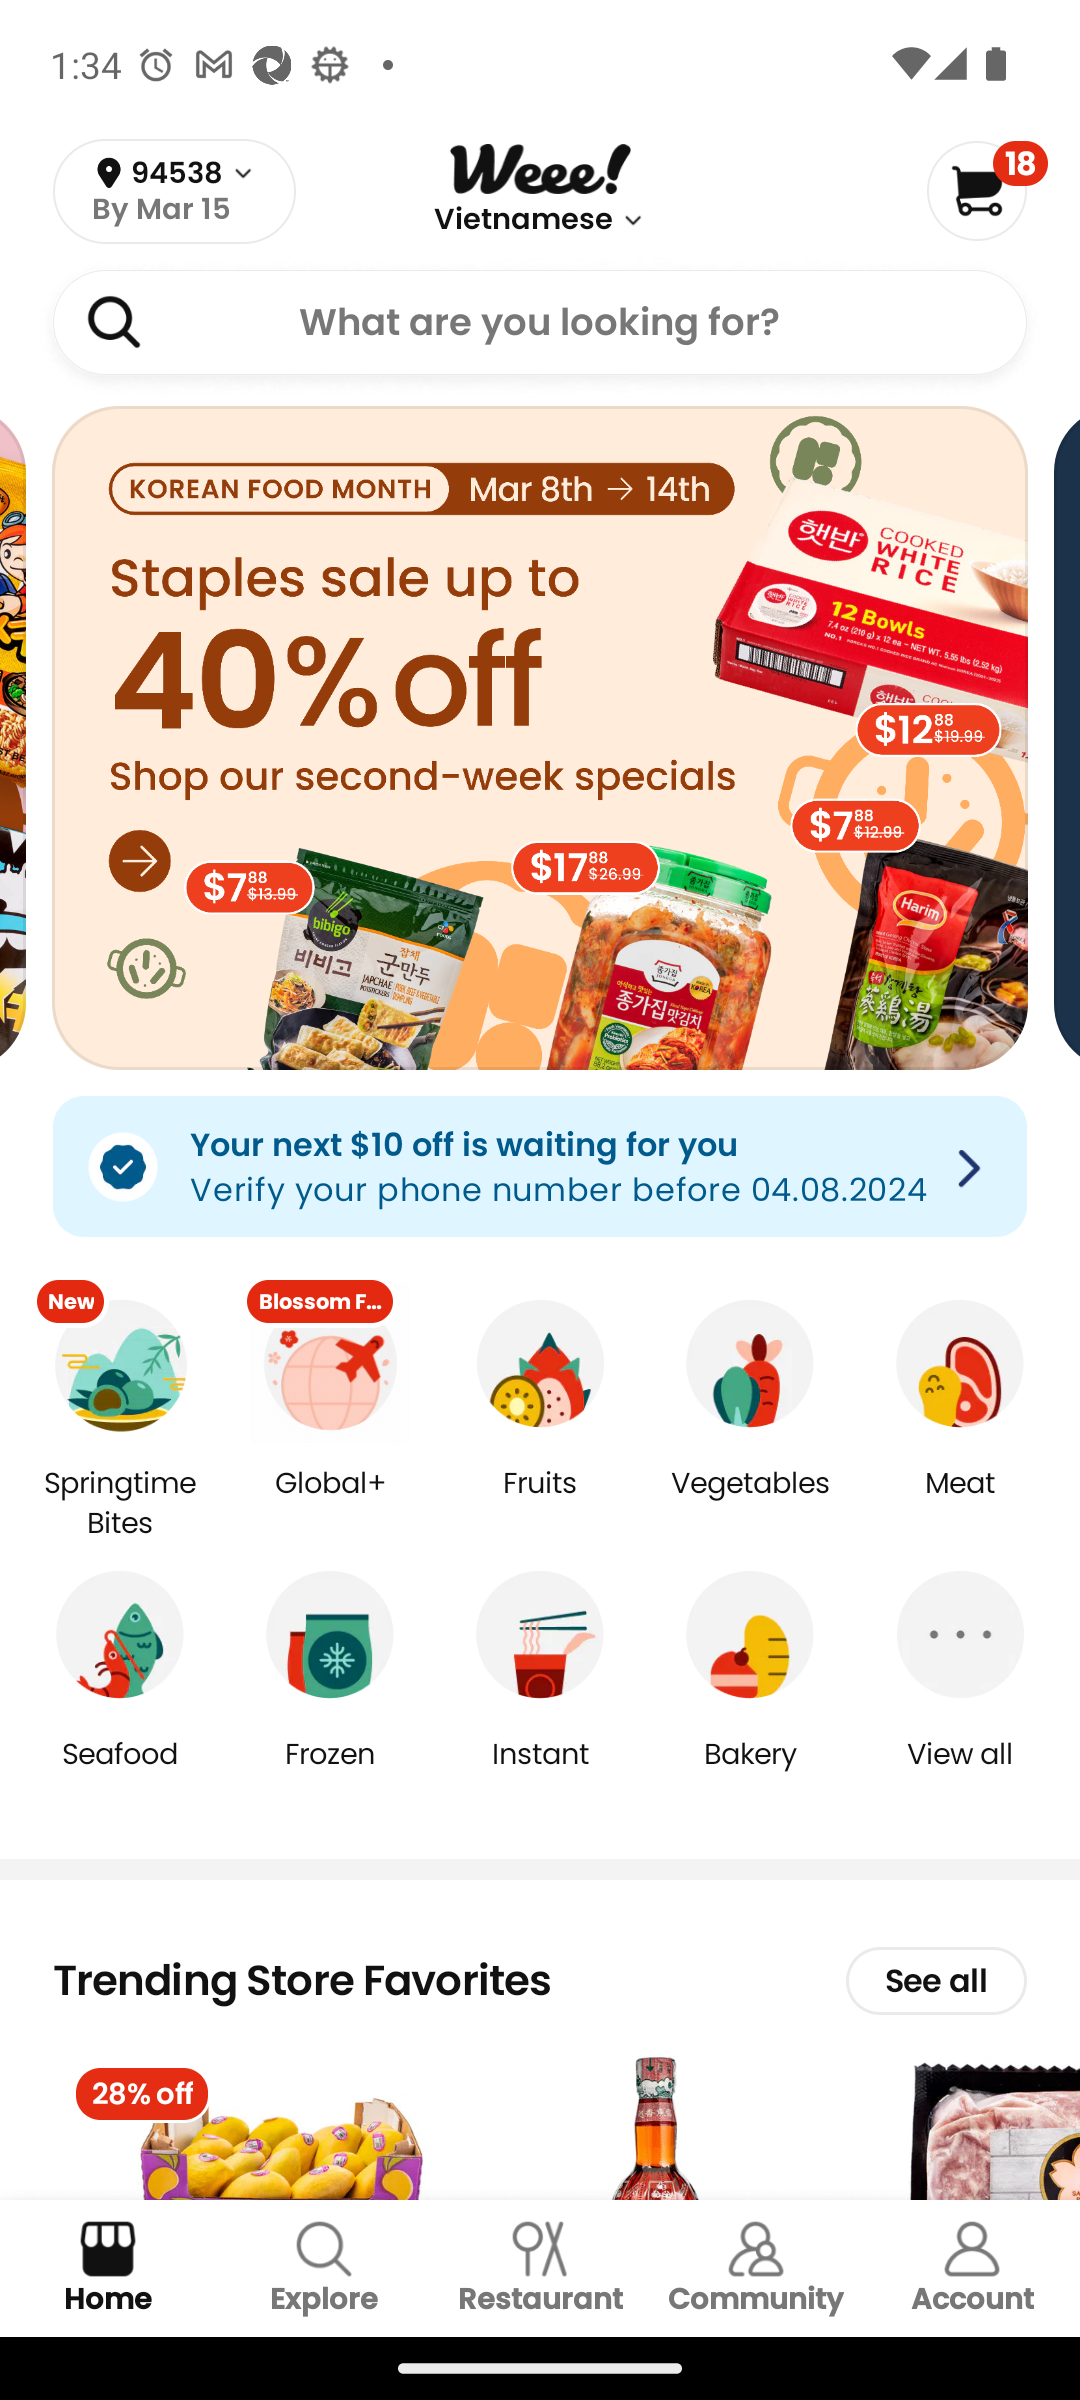 The width and height of the screenshot is (1080, 2400). What do you see at coordinates (324, 2268) in the screenshot?
I see `Explore` at bounding box center [324, 2268].